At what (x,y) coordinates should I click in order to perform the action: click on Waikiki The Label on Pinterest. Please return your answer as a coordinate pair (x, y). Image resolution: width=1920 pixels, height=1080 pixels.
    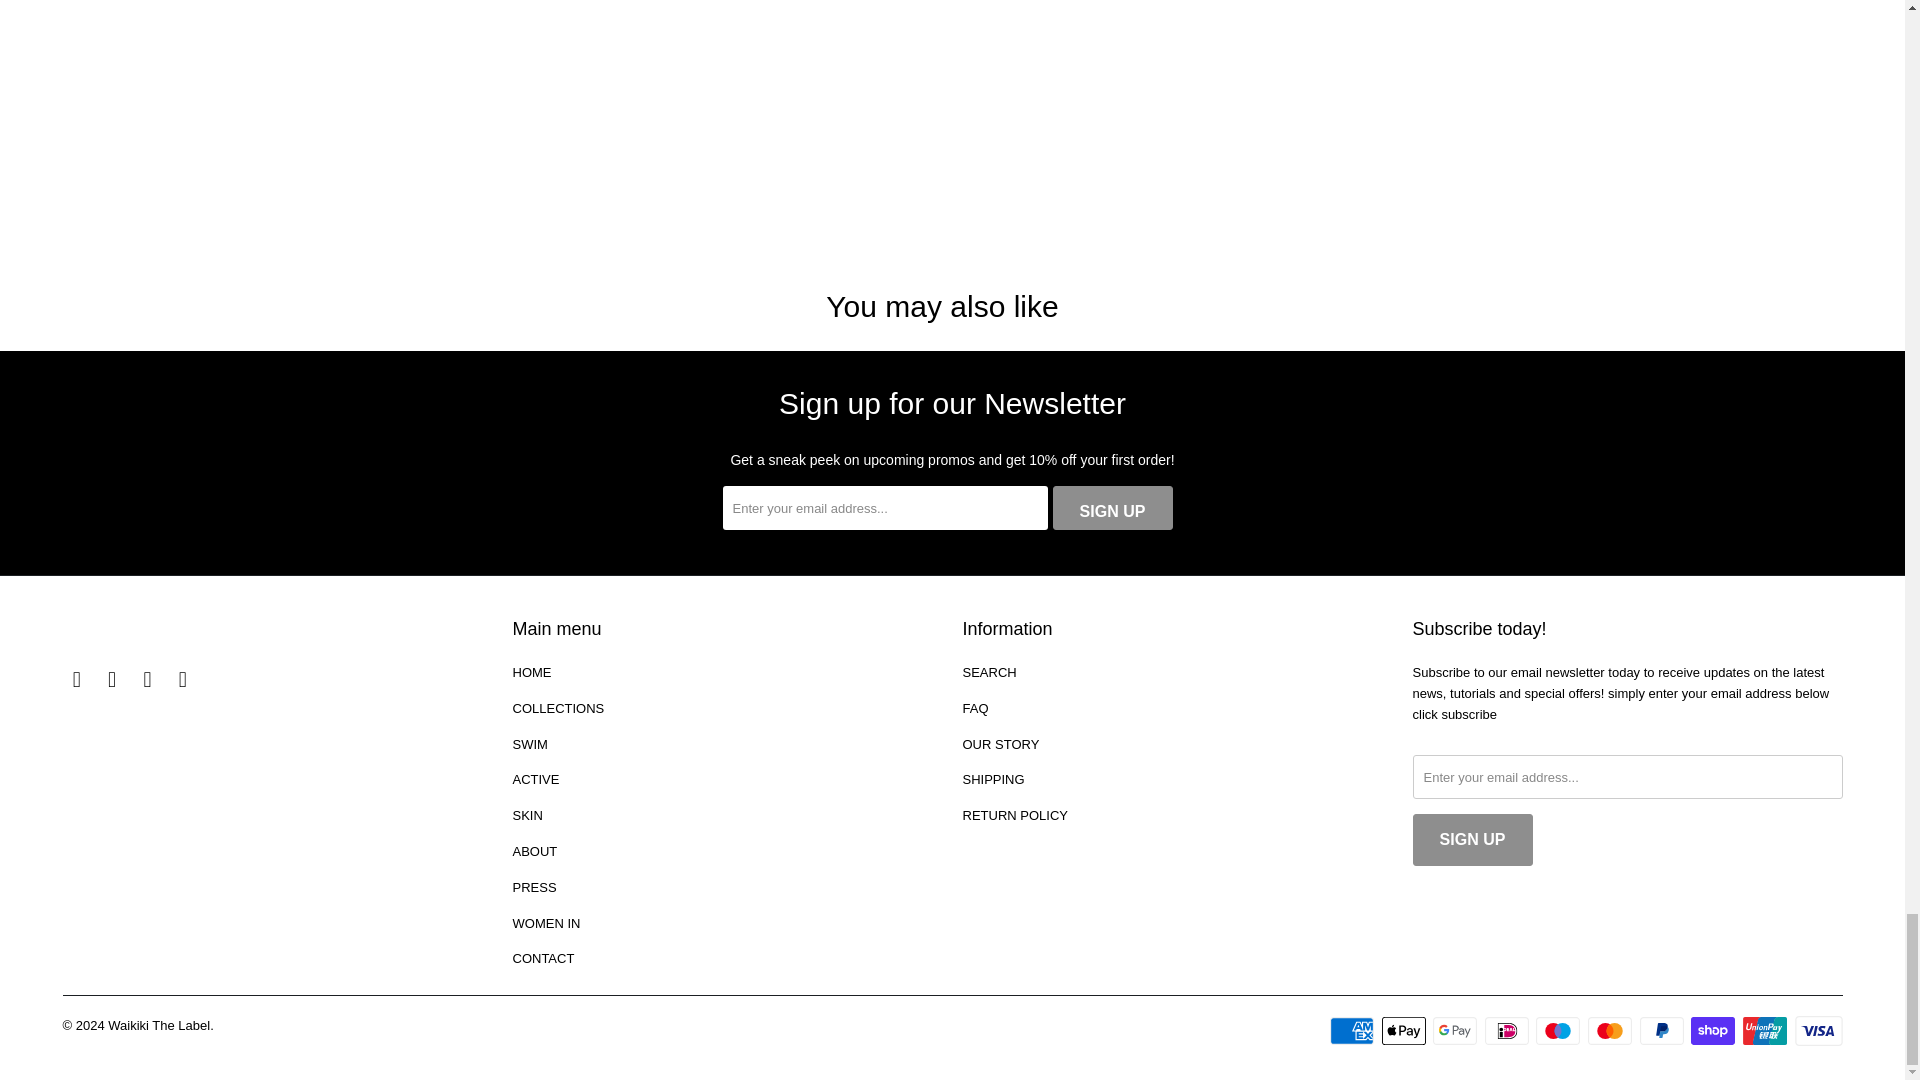
    Looking at the image, I should click on (112, 680).